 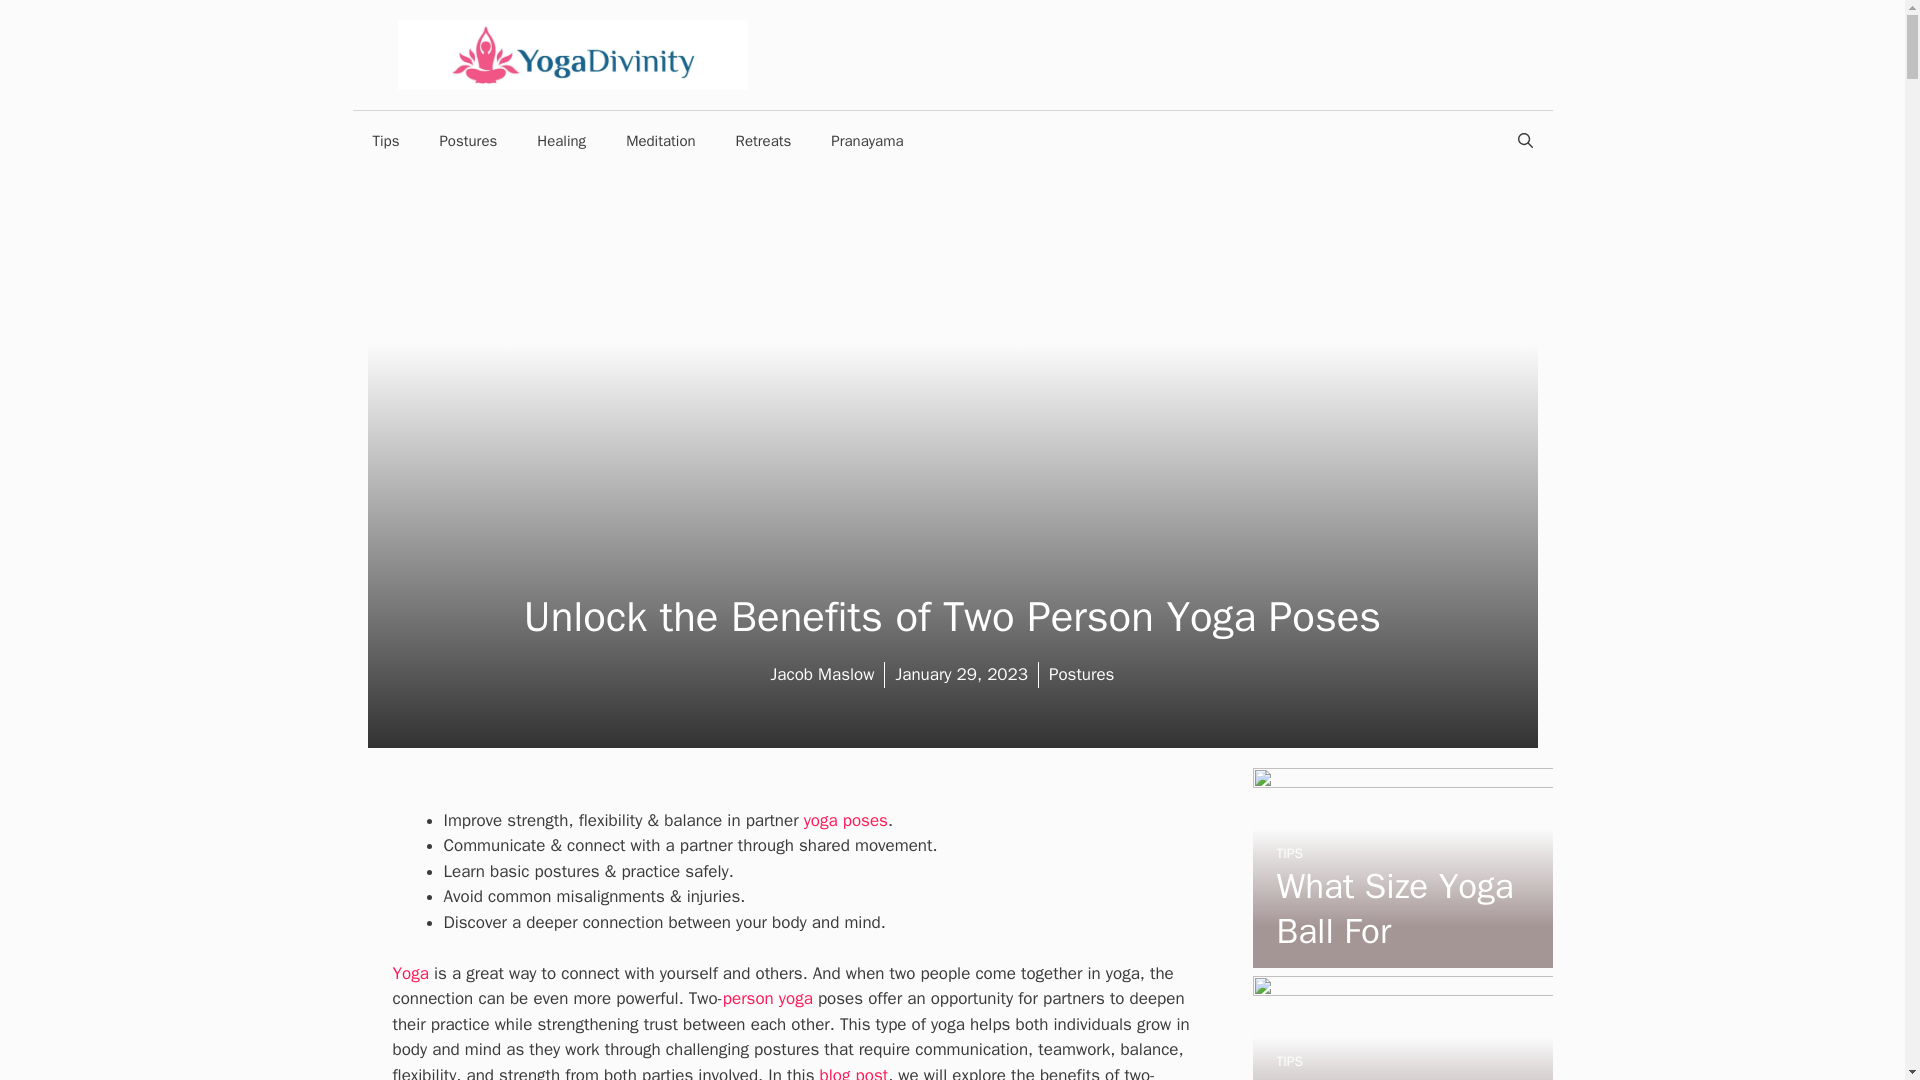 I want to click on Healing, so click(x=561, y=140).